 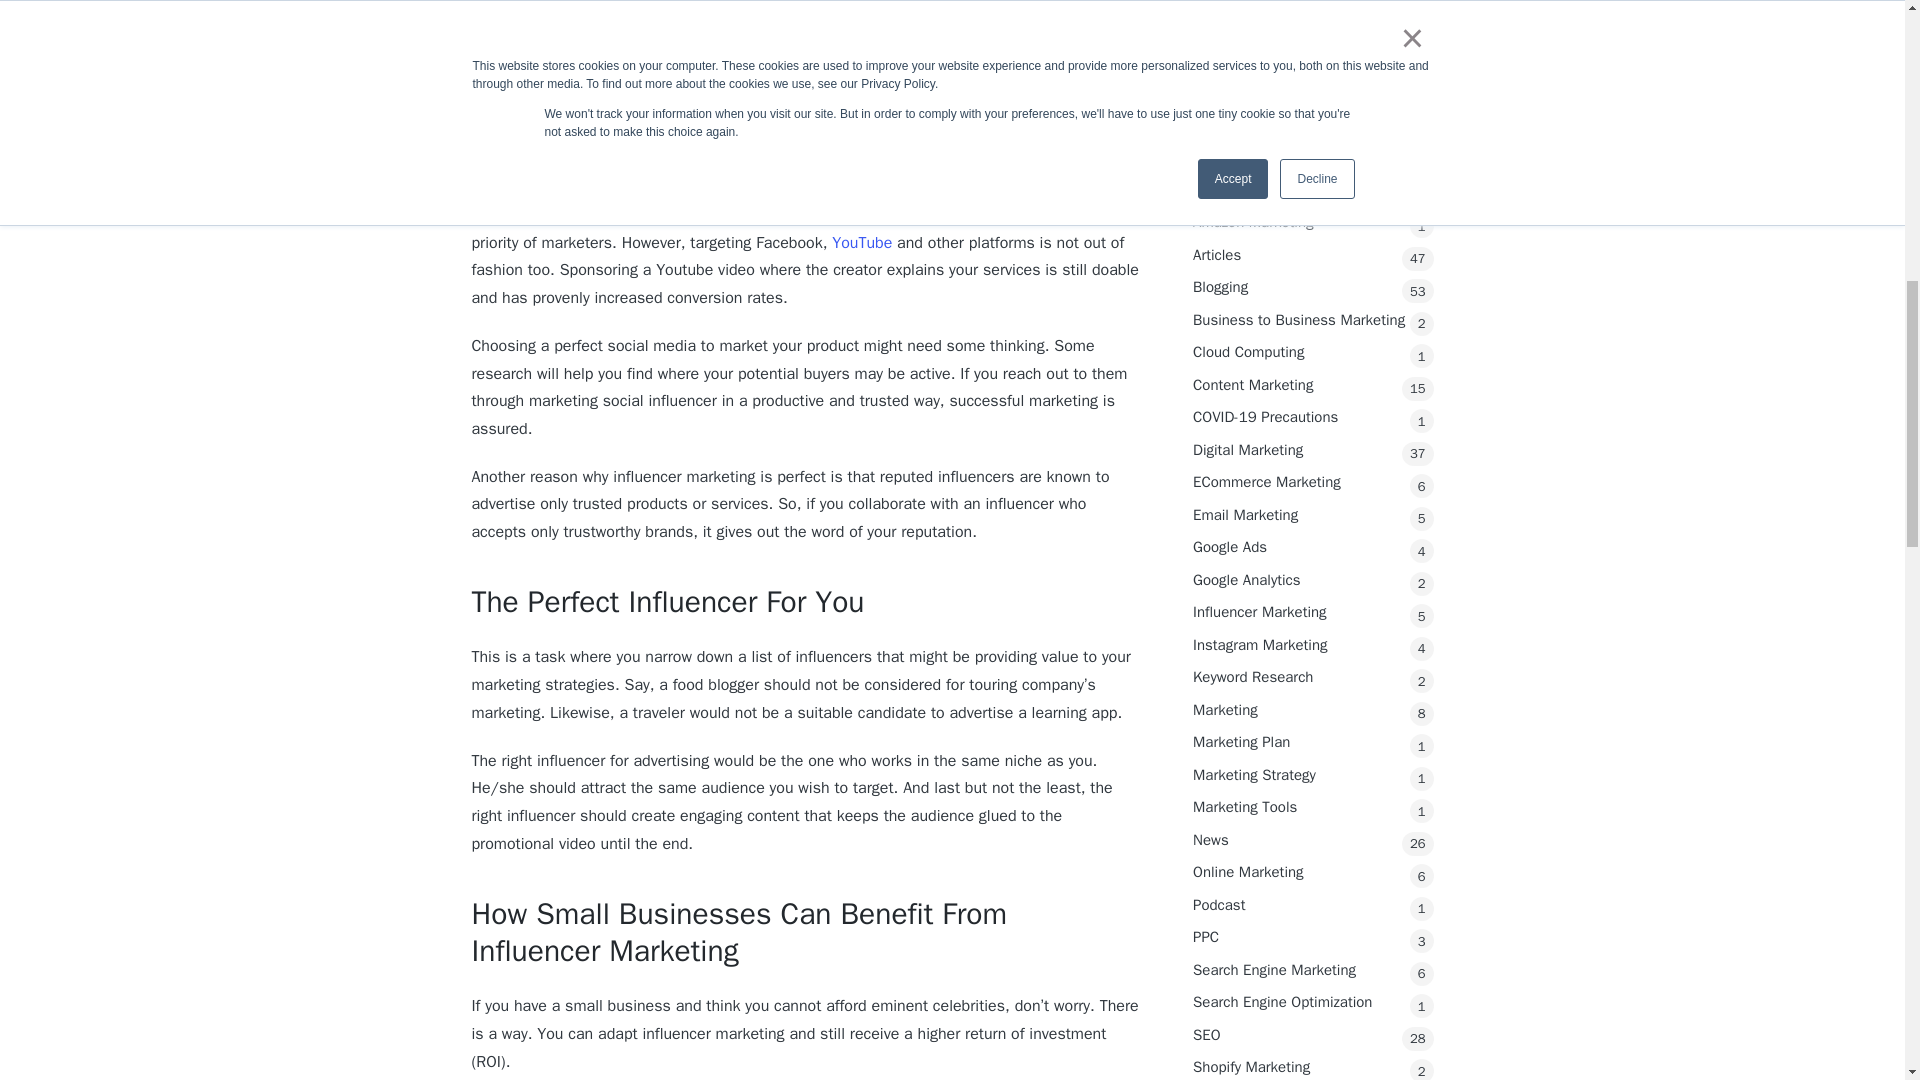 What do you see at coordinates (1313, 277) in the screenshot?
I see `Marketing Plan` at bounding box center [1313, 277].